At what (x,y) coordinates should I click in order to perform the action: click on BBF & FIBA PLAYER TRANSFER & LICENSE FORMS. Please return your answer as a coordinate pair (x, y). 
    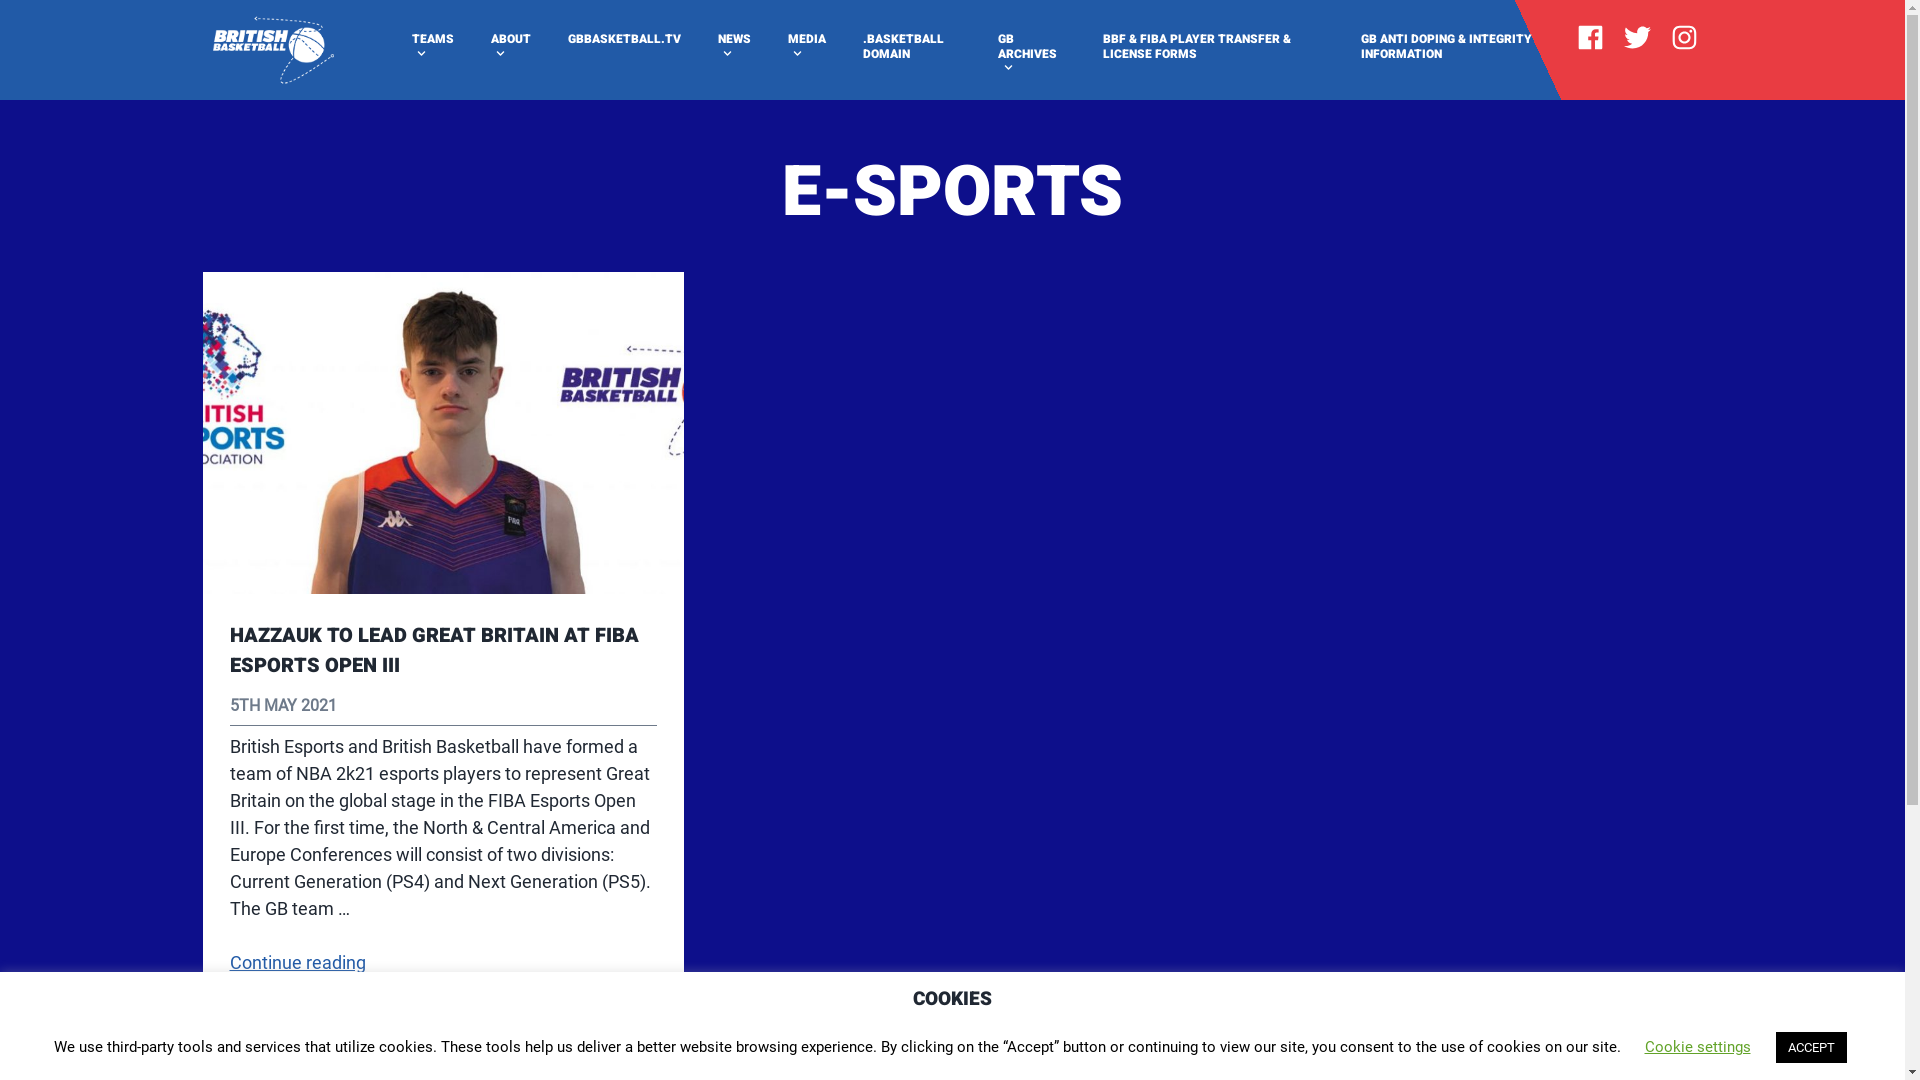
    Looking at the image, I should click on (1213, 47).